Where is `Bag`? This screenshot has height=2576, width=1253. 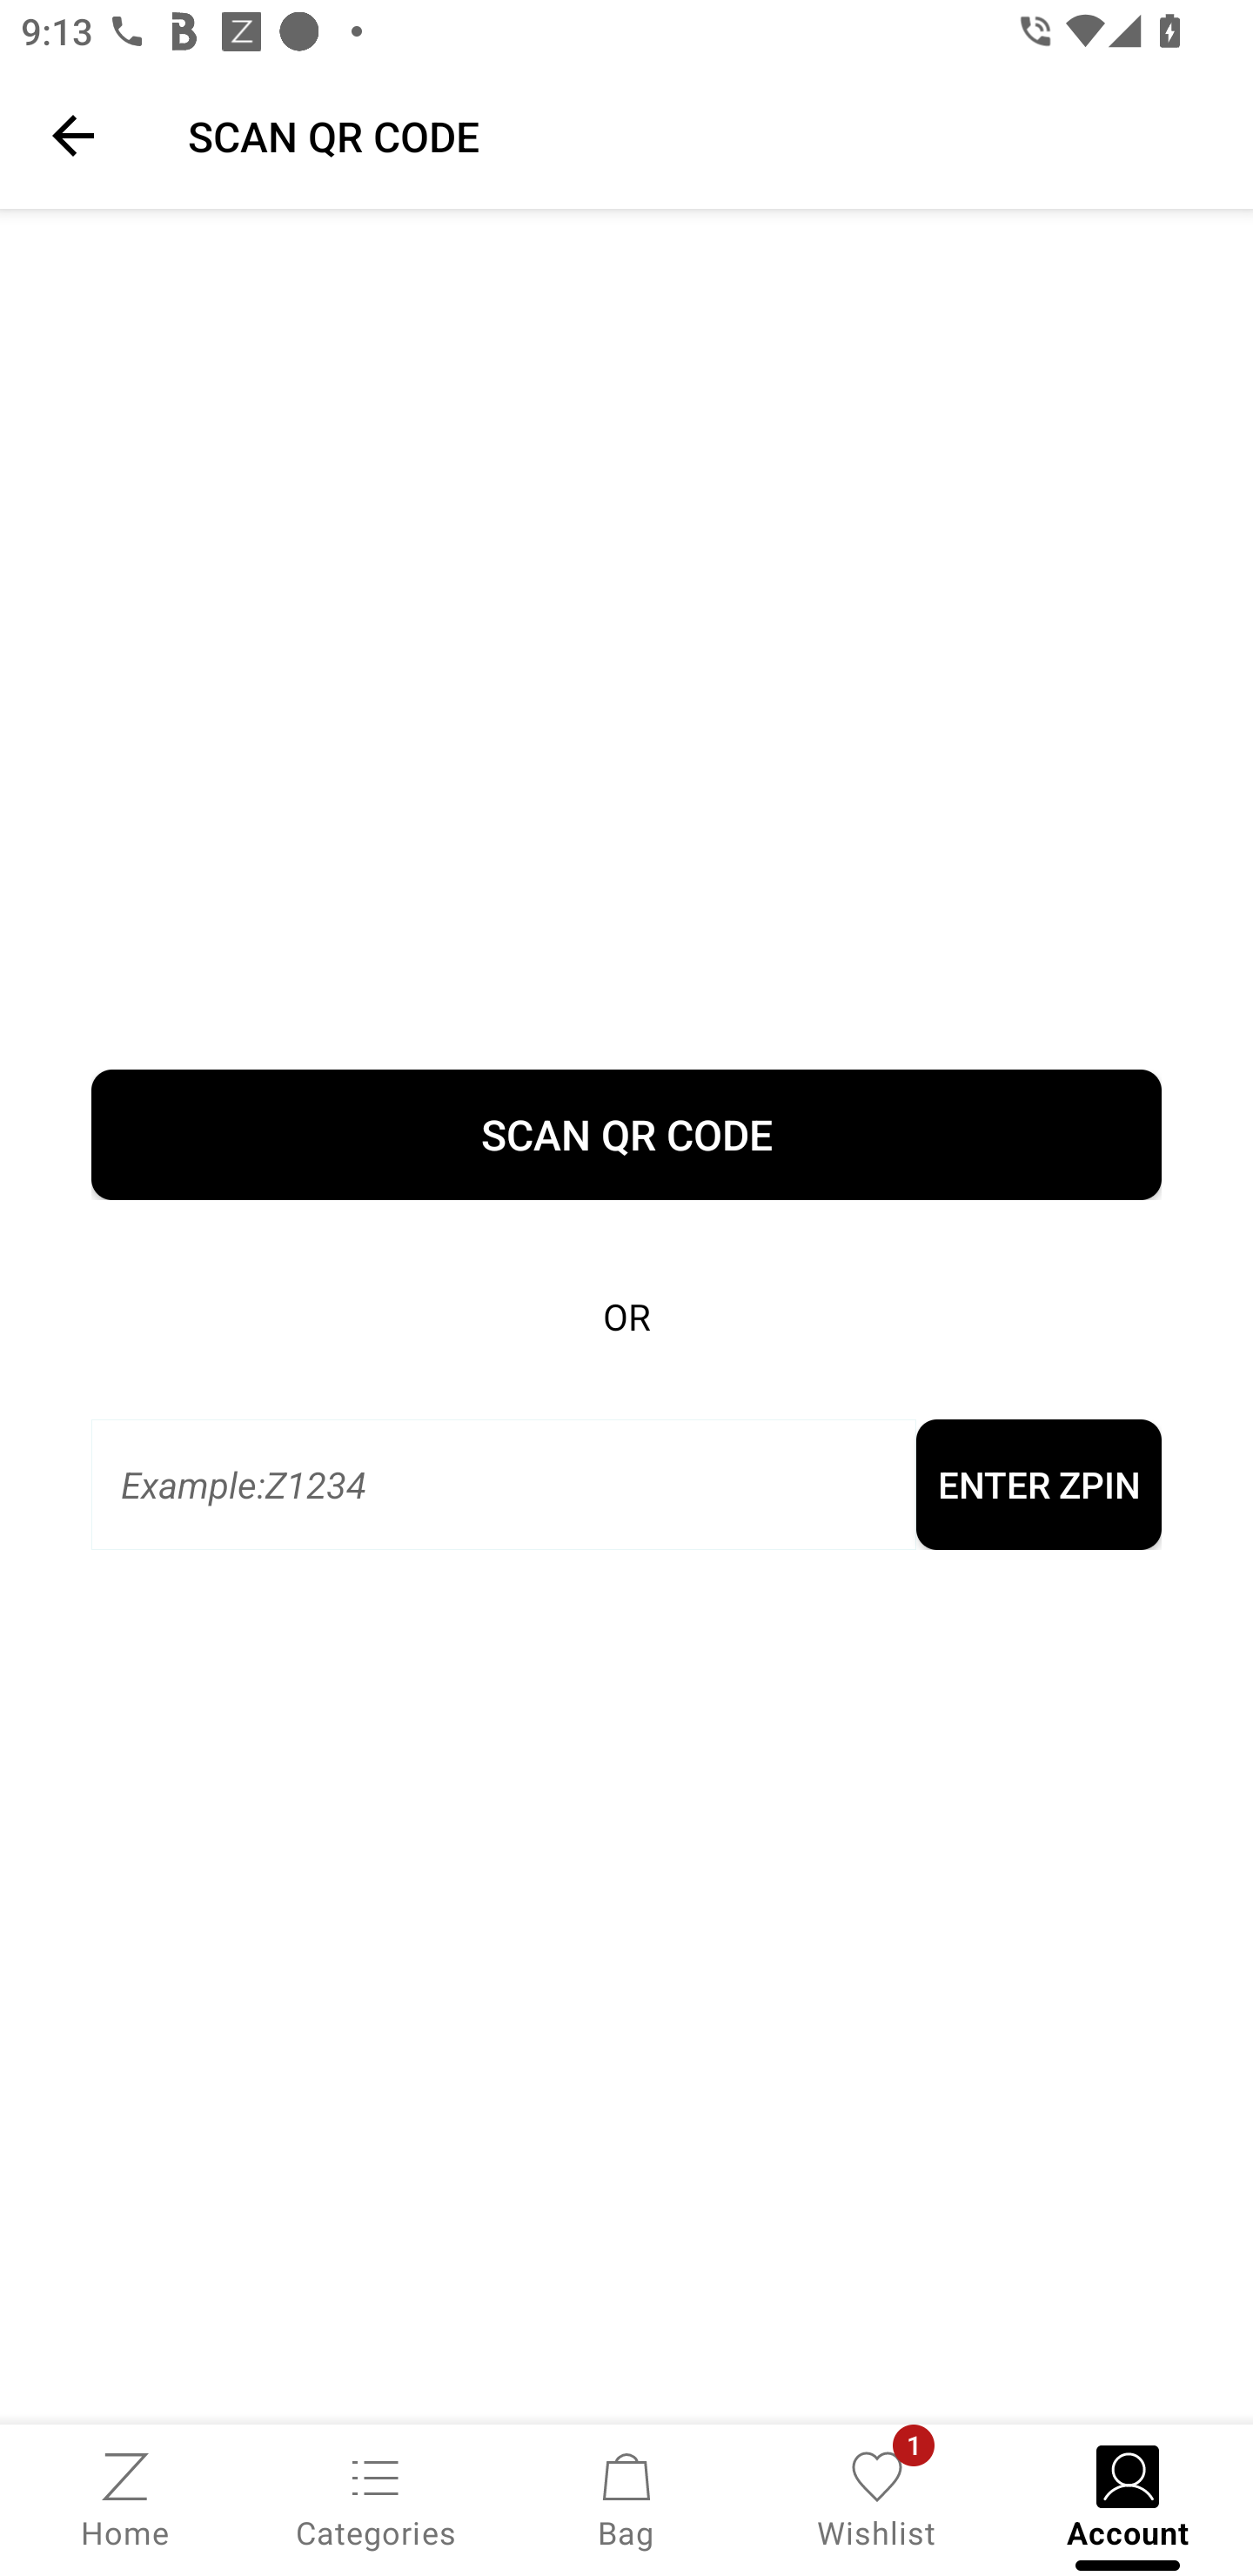 Bag is located at coordinates (626, 2498).